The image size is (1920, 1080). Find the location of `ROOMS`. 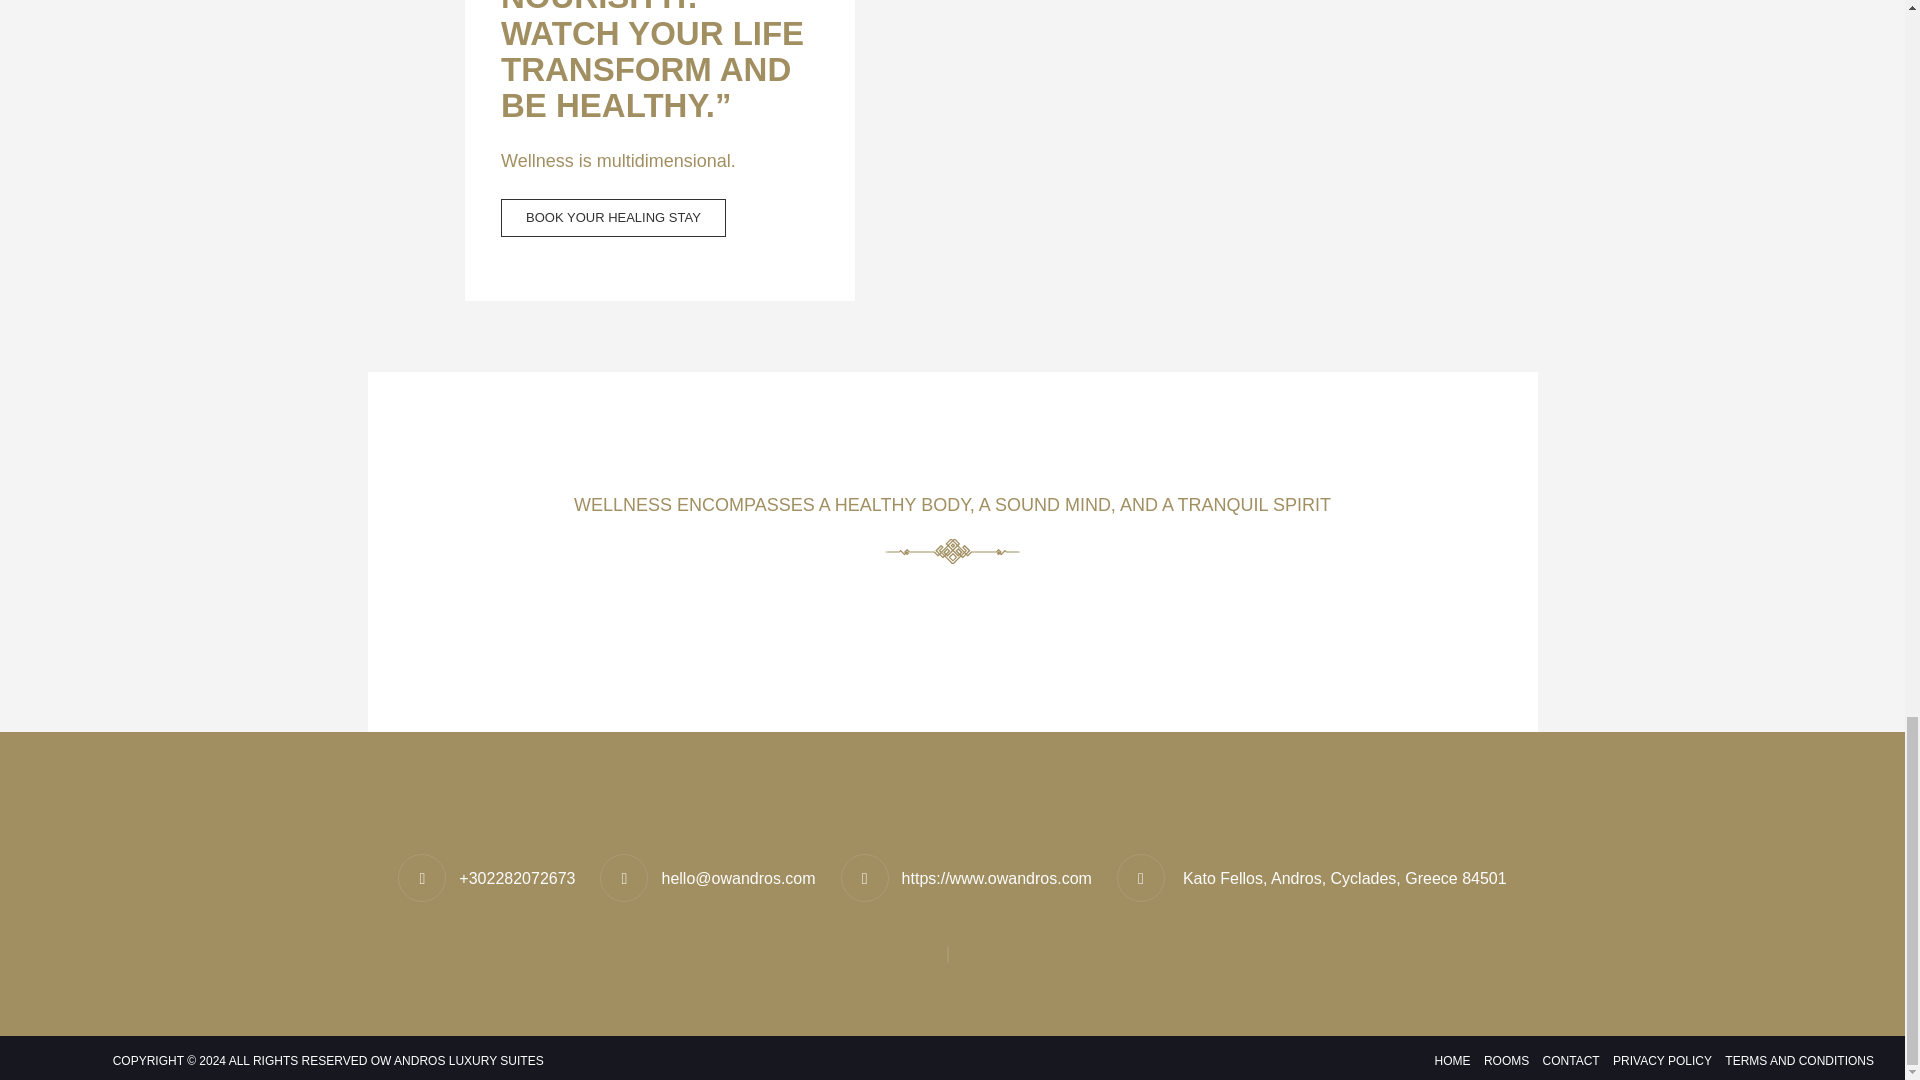

ROOMS is located at coordinates (1506, 1060).